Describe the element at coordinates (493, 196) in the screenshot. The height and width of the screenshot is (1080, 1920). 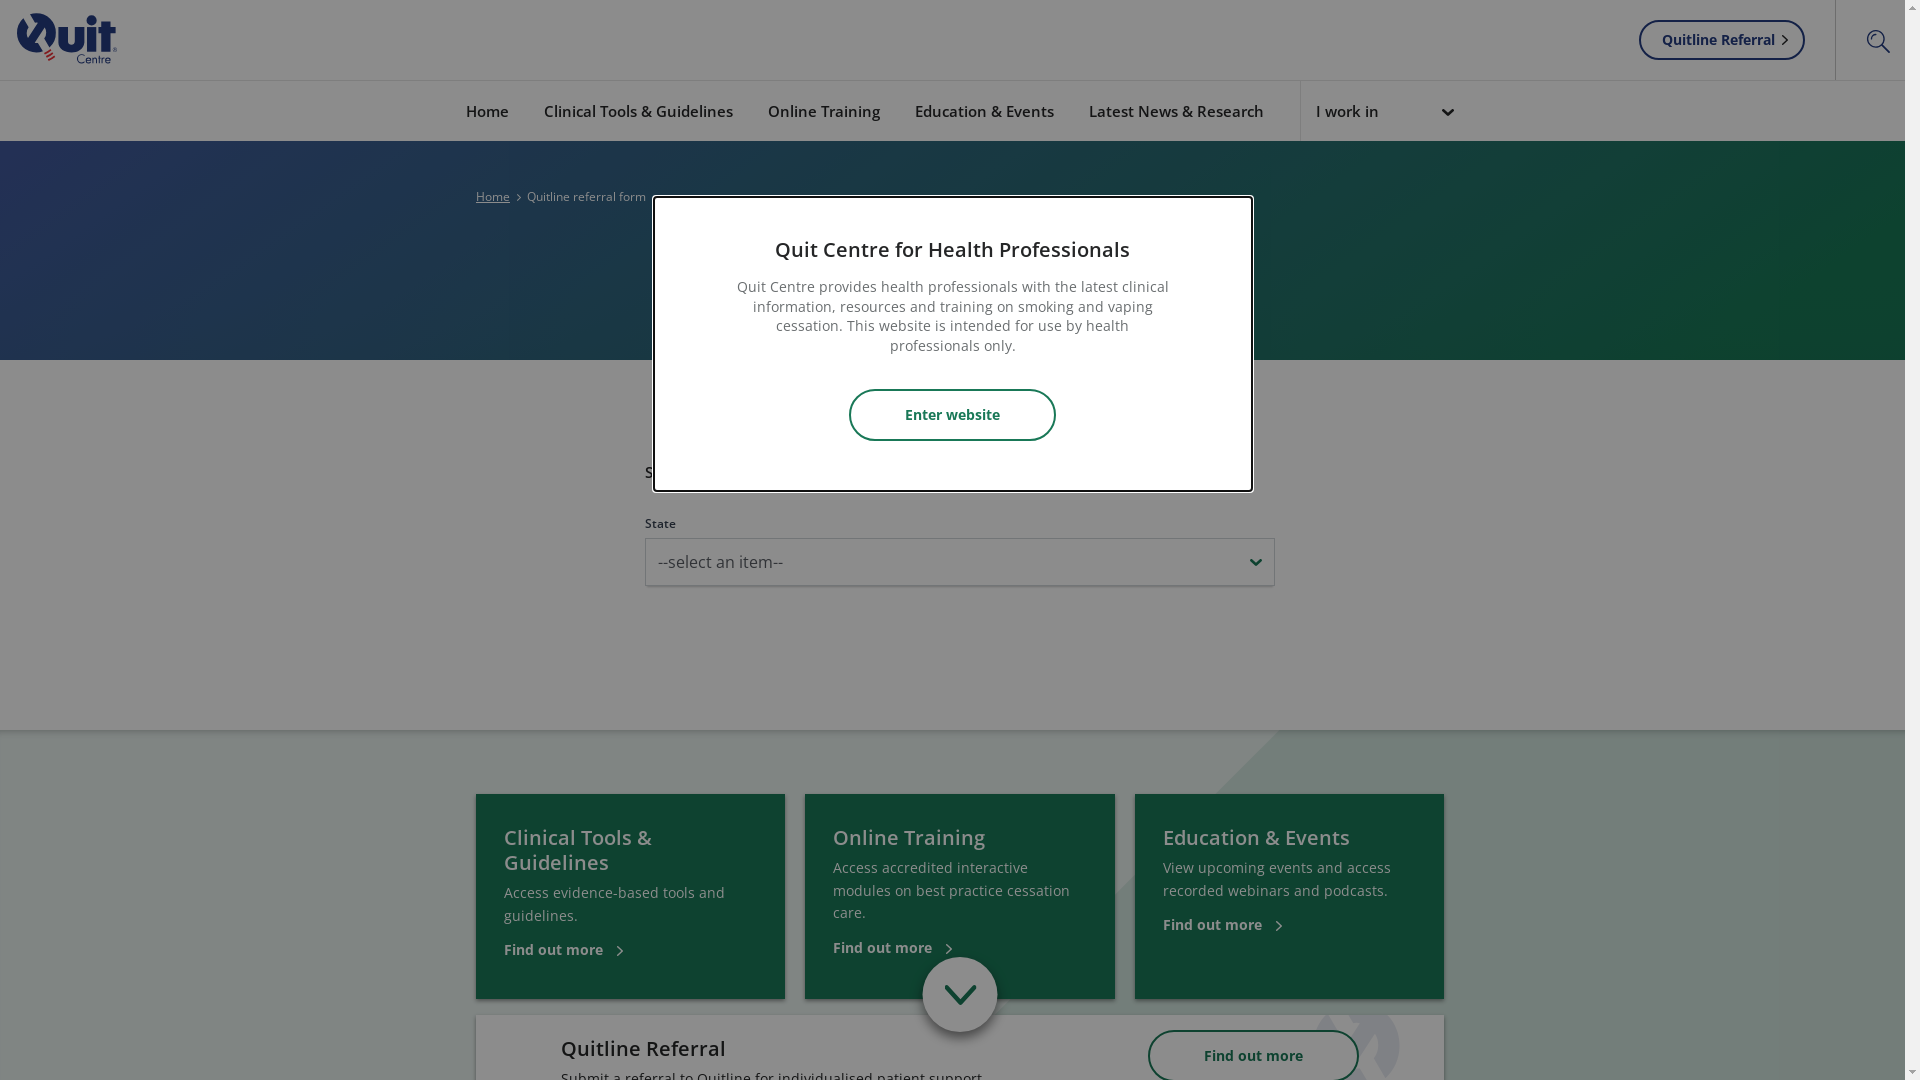
I see `Home` at that location.